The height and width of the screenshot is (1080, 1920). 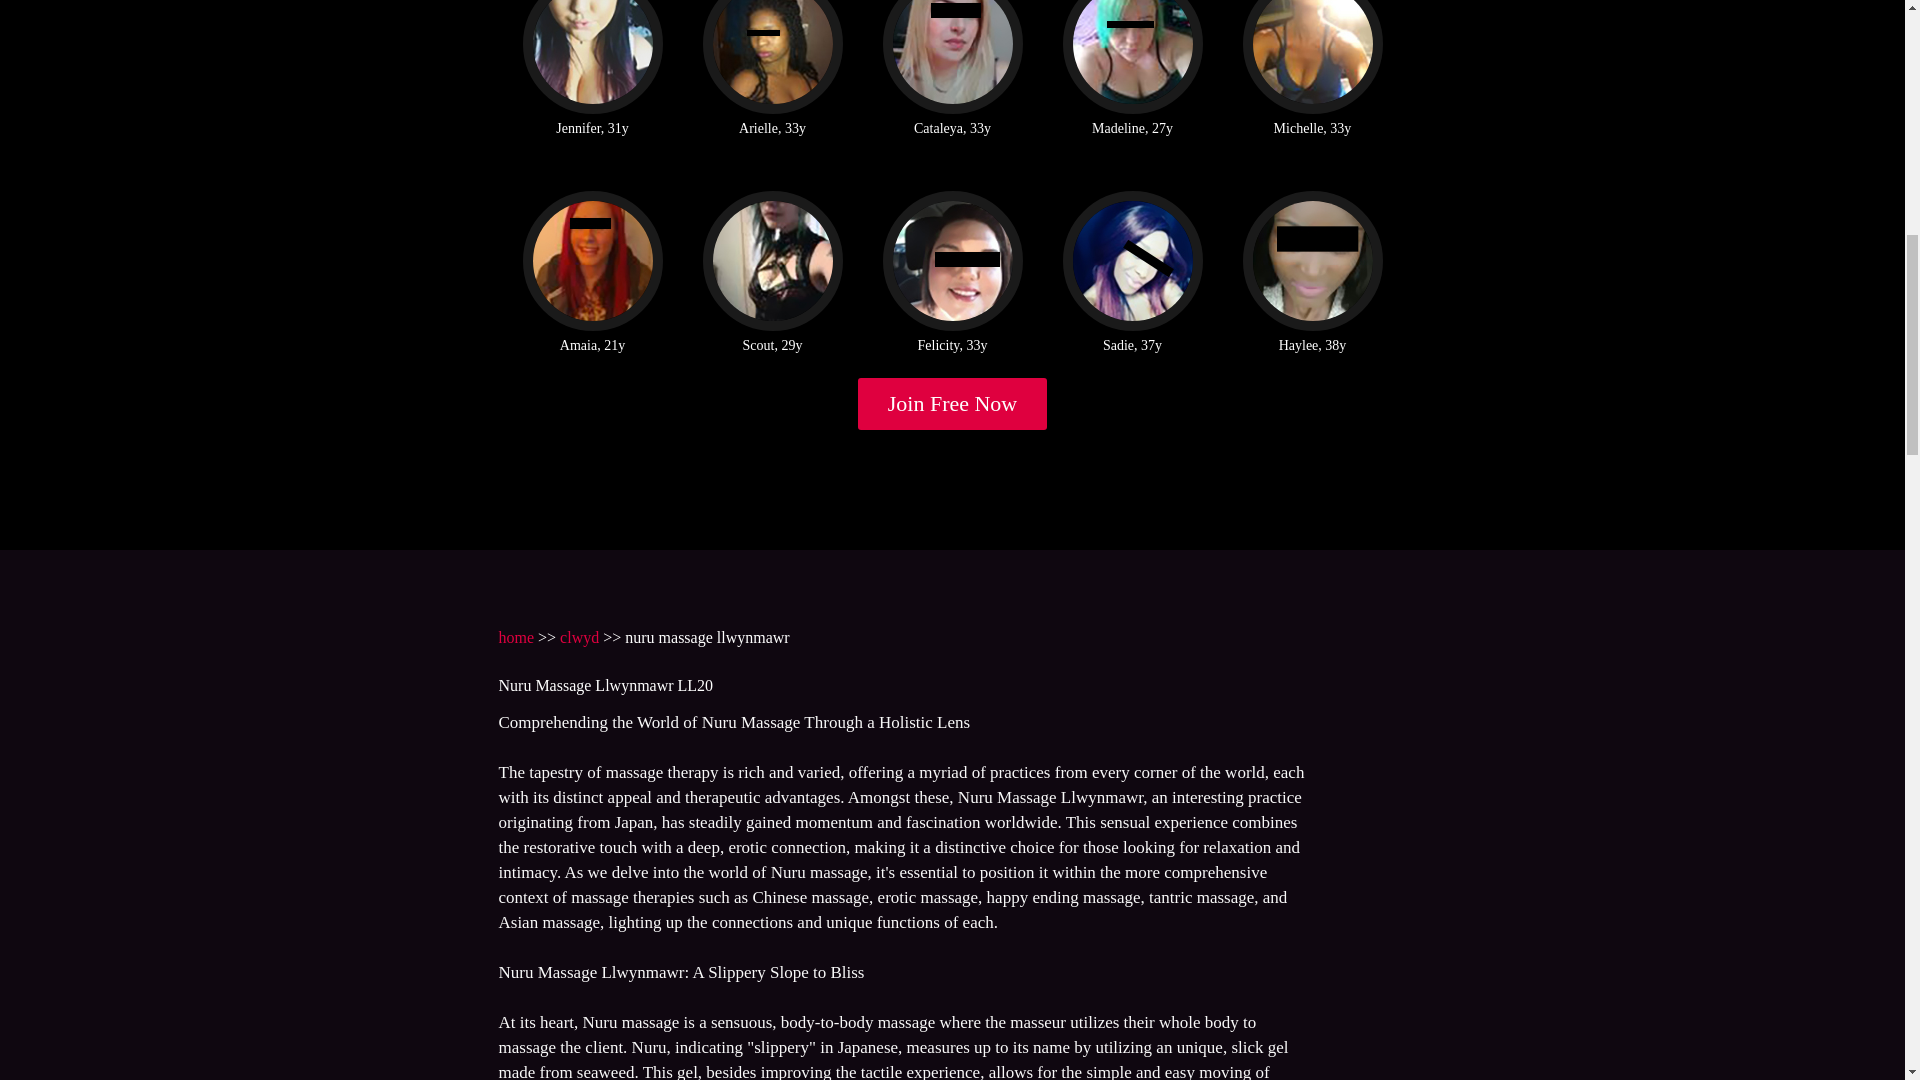 I want to click on home, so click(x=515, y=636).